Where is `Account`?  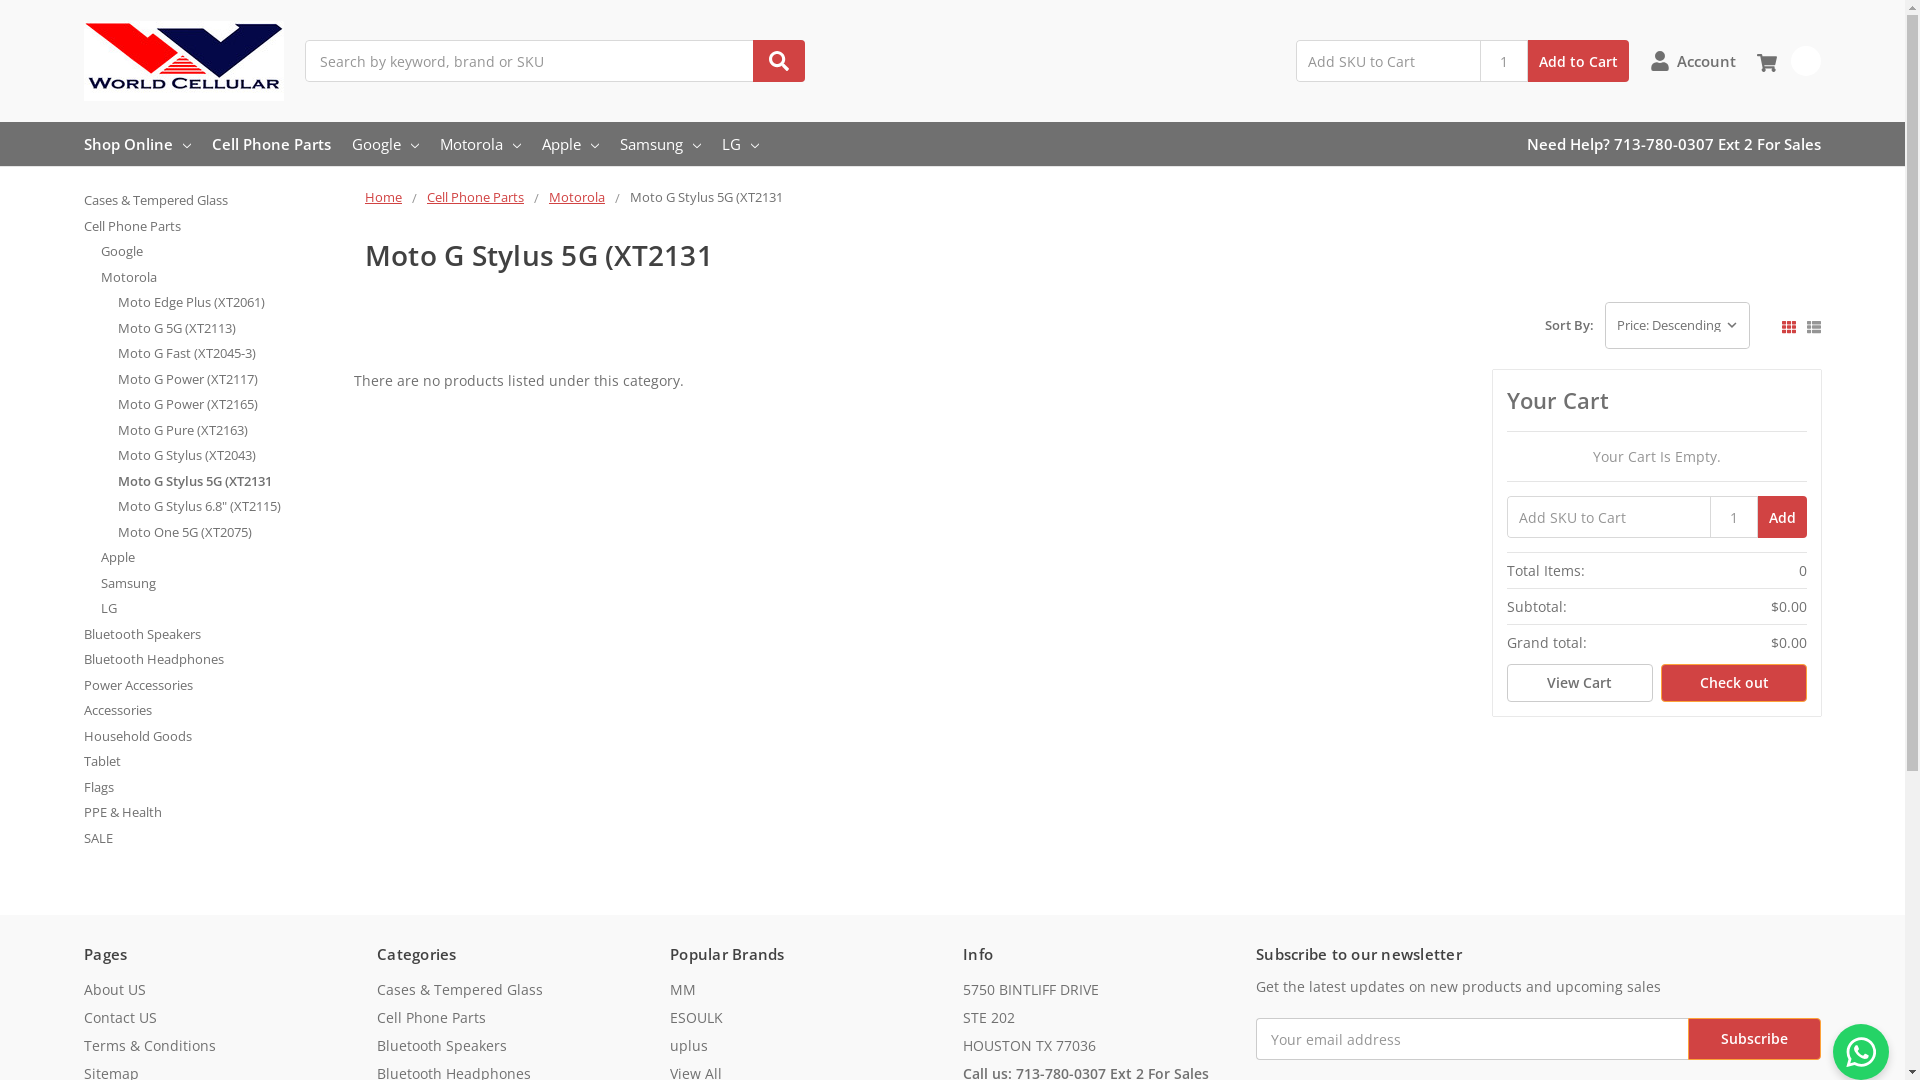
Account is located at coordinates (1693, 61).